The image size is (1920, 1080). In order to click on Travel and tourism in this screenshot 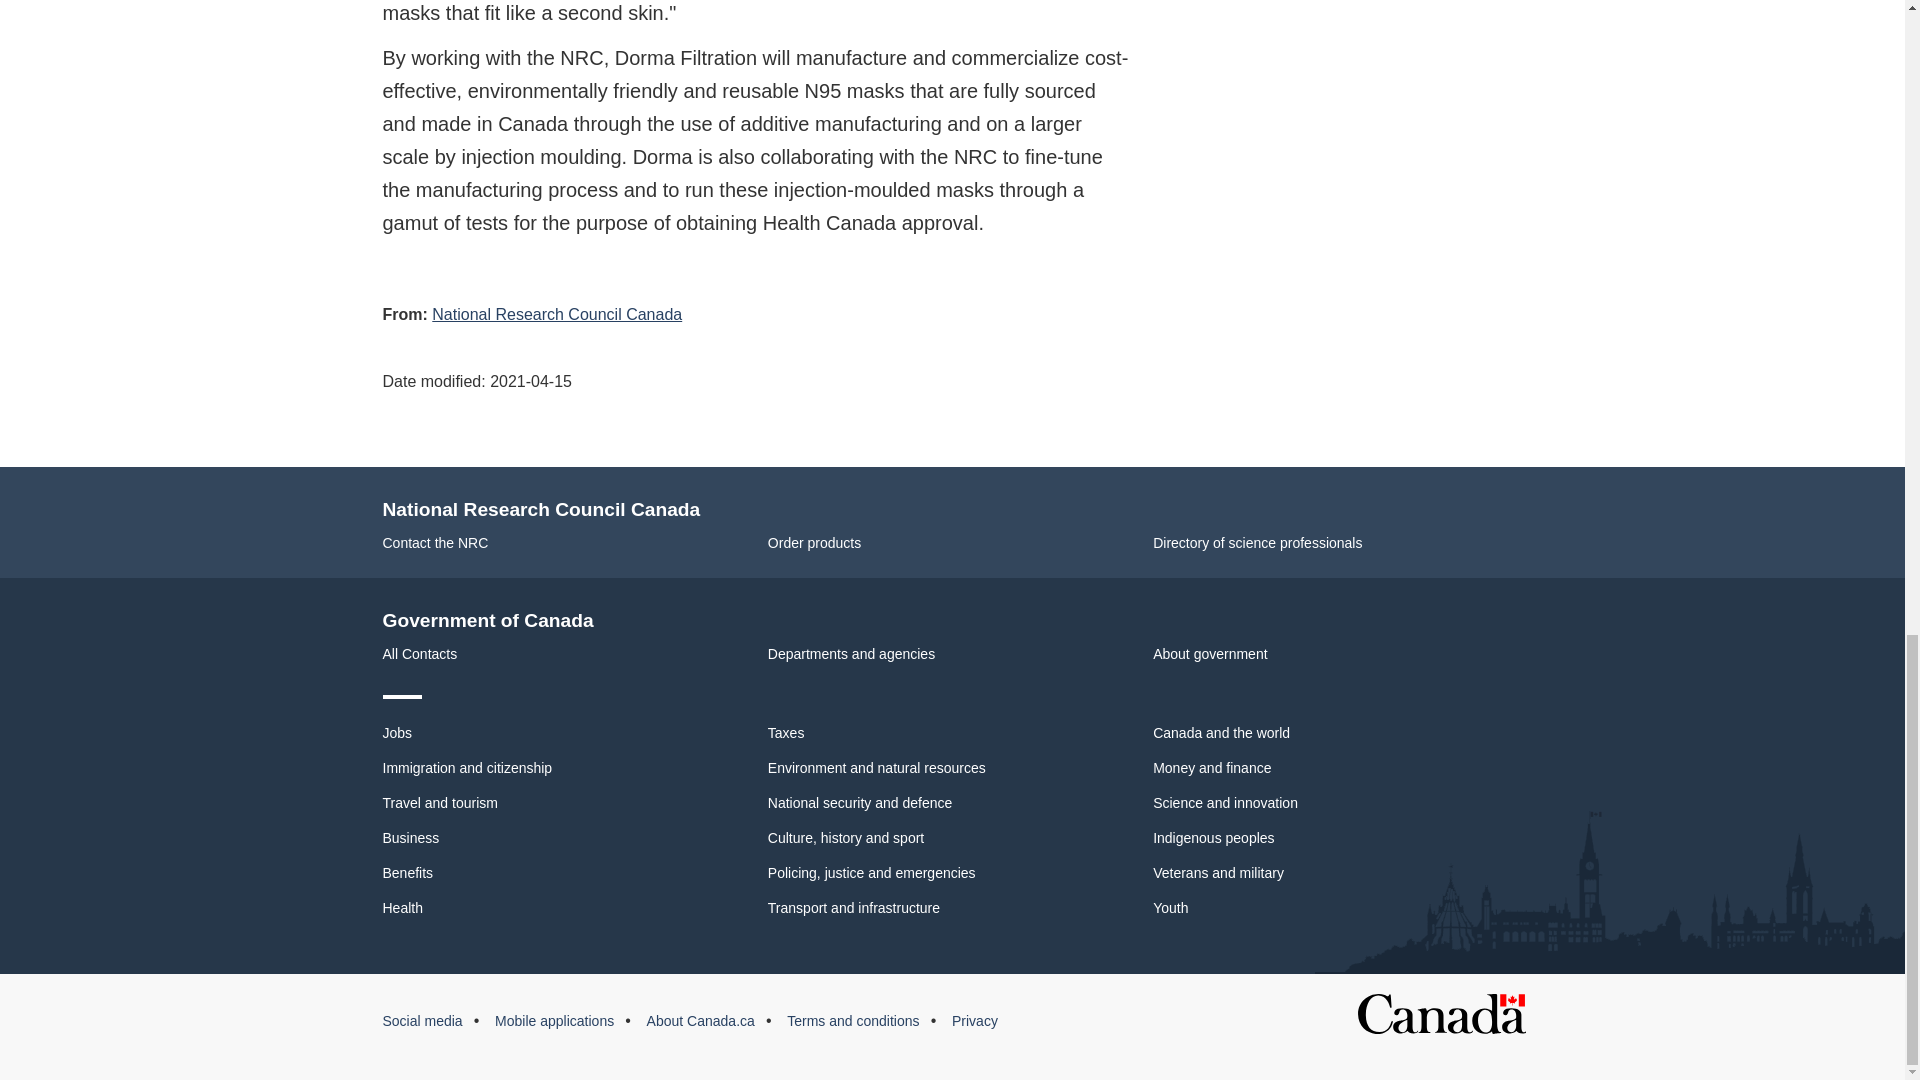, I will do `click(440, 802)`.